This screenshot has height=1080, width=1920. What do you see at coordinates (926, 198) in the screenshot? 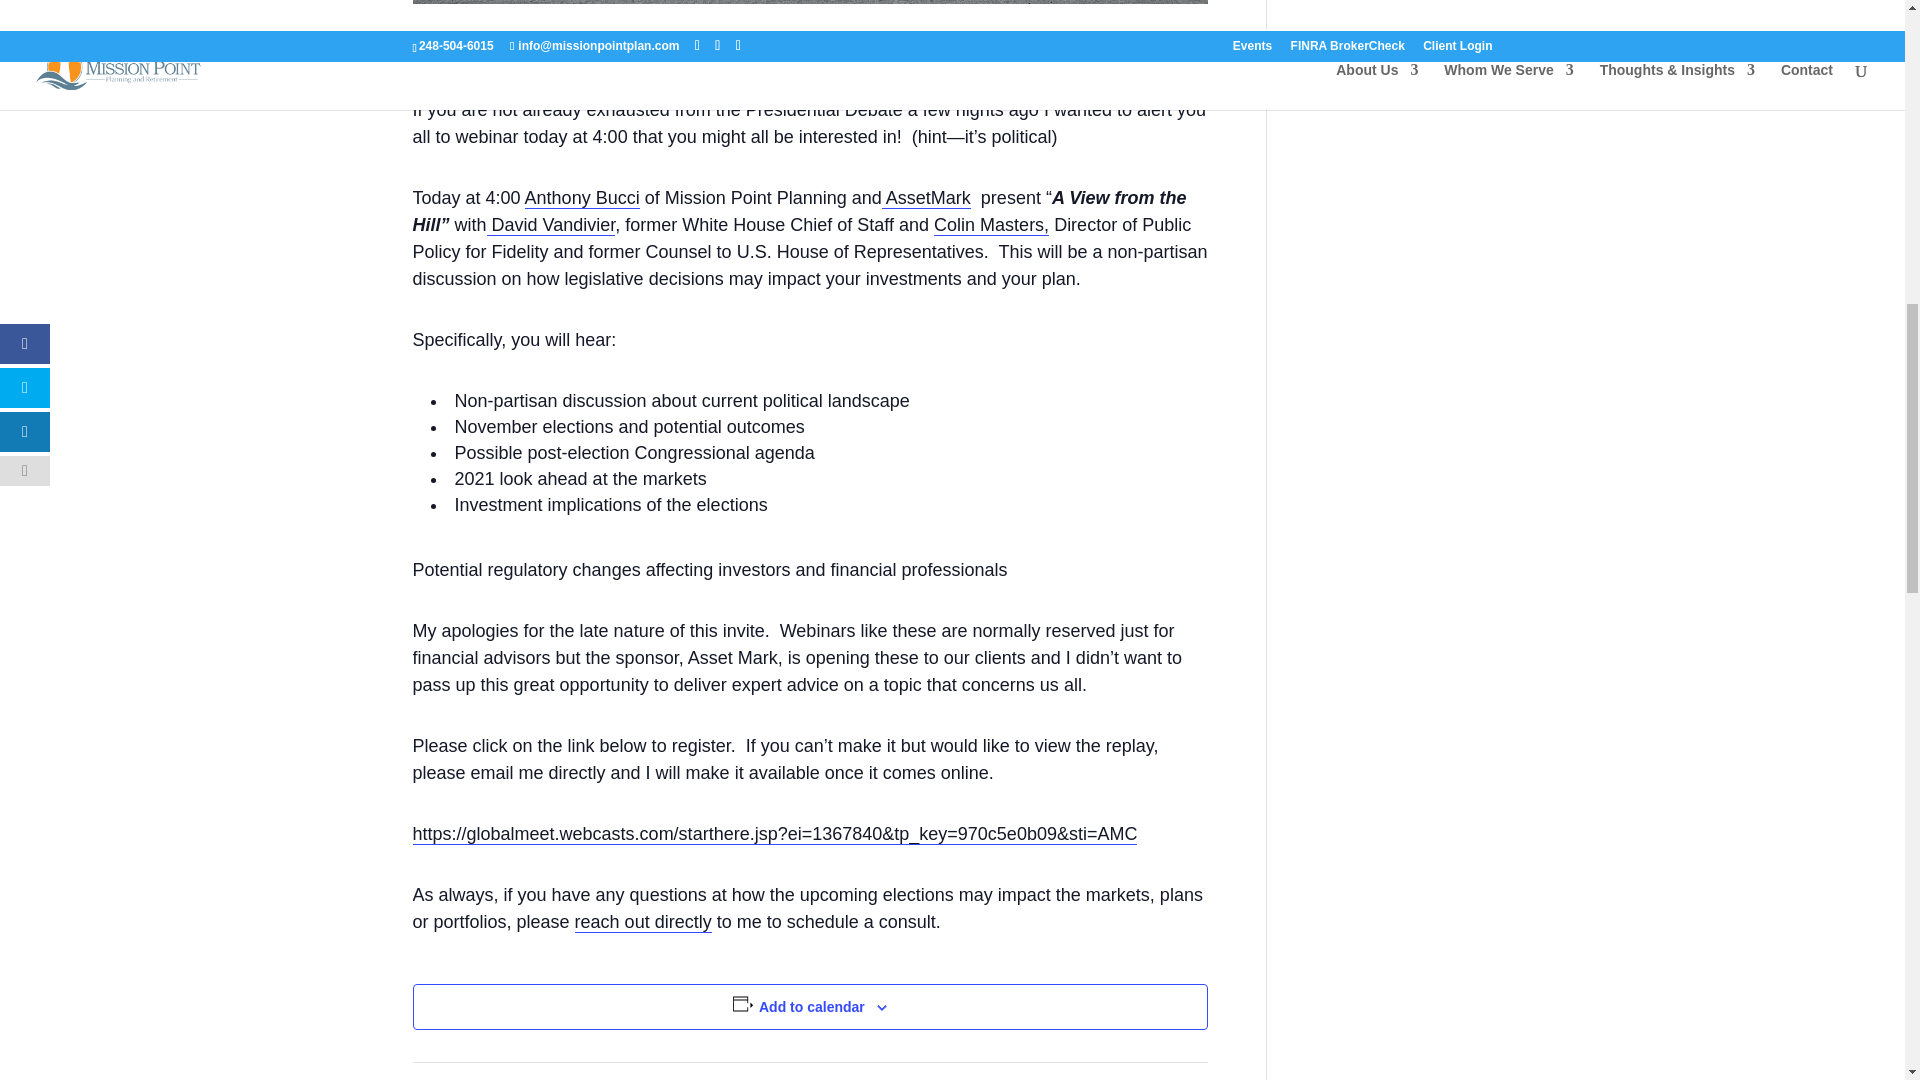
I see `AssetMark` at bounding box center [926, 198].